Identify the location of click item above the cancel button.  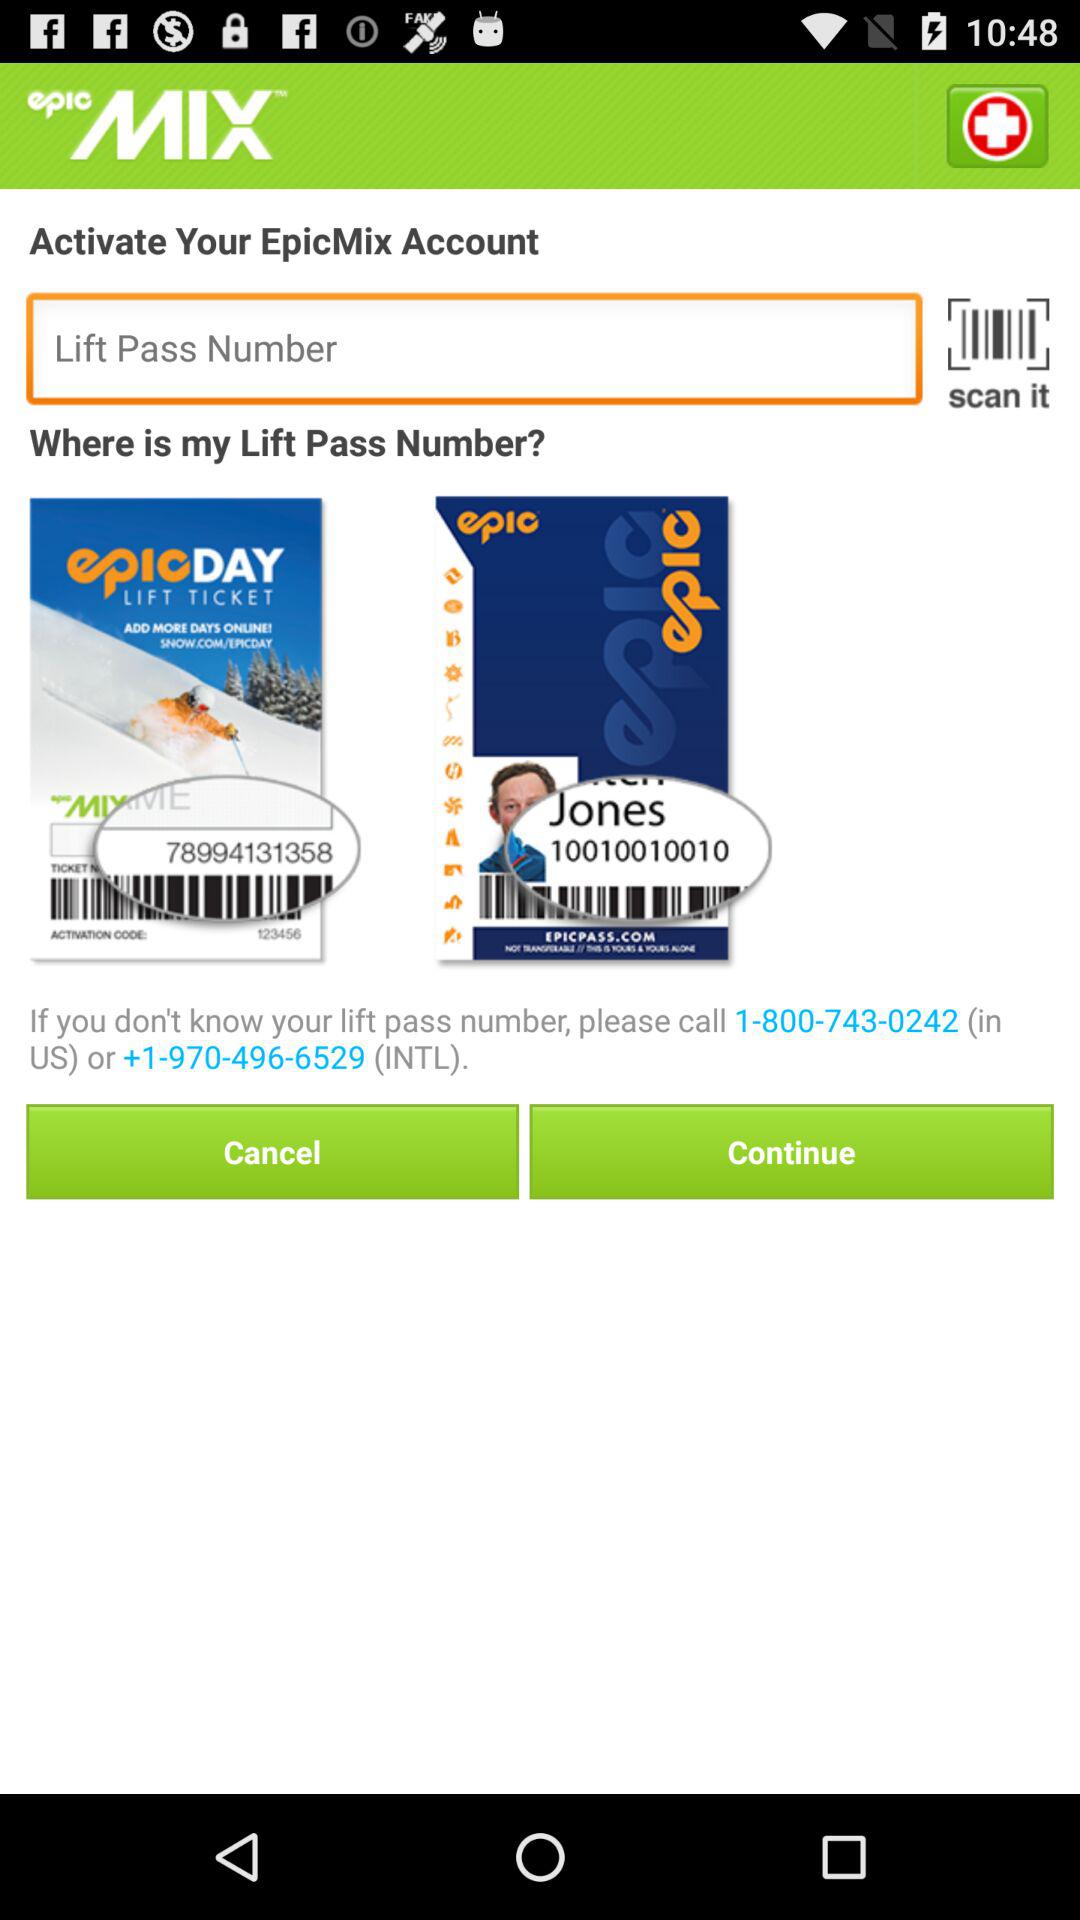
(541, 1038).